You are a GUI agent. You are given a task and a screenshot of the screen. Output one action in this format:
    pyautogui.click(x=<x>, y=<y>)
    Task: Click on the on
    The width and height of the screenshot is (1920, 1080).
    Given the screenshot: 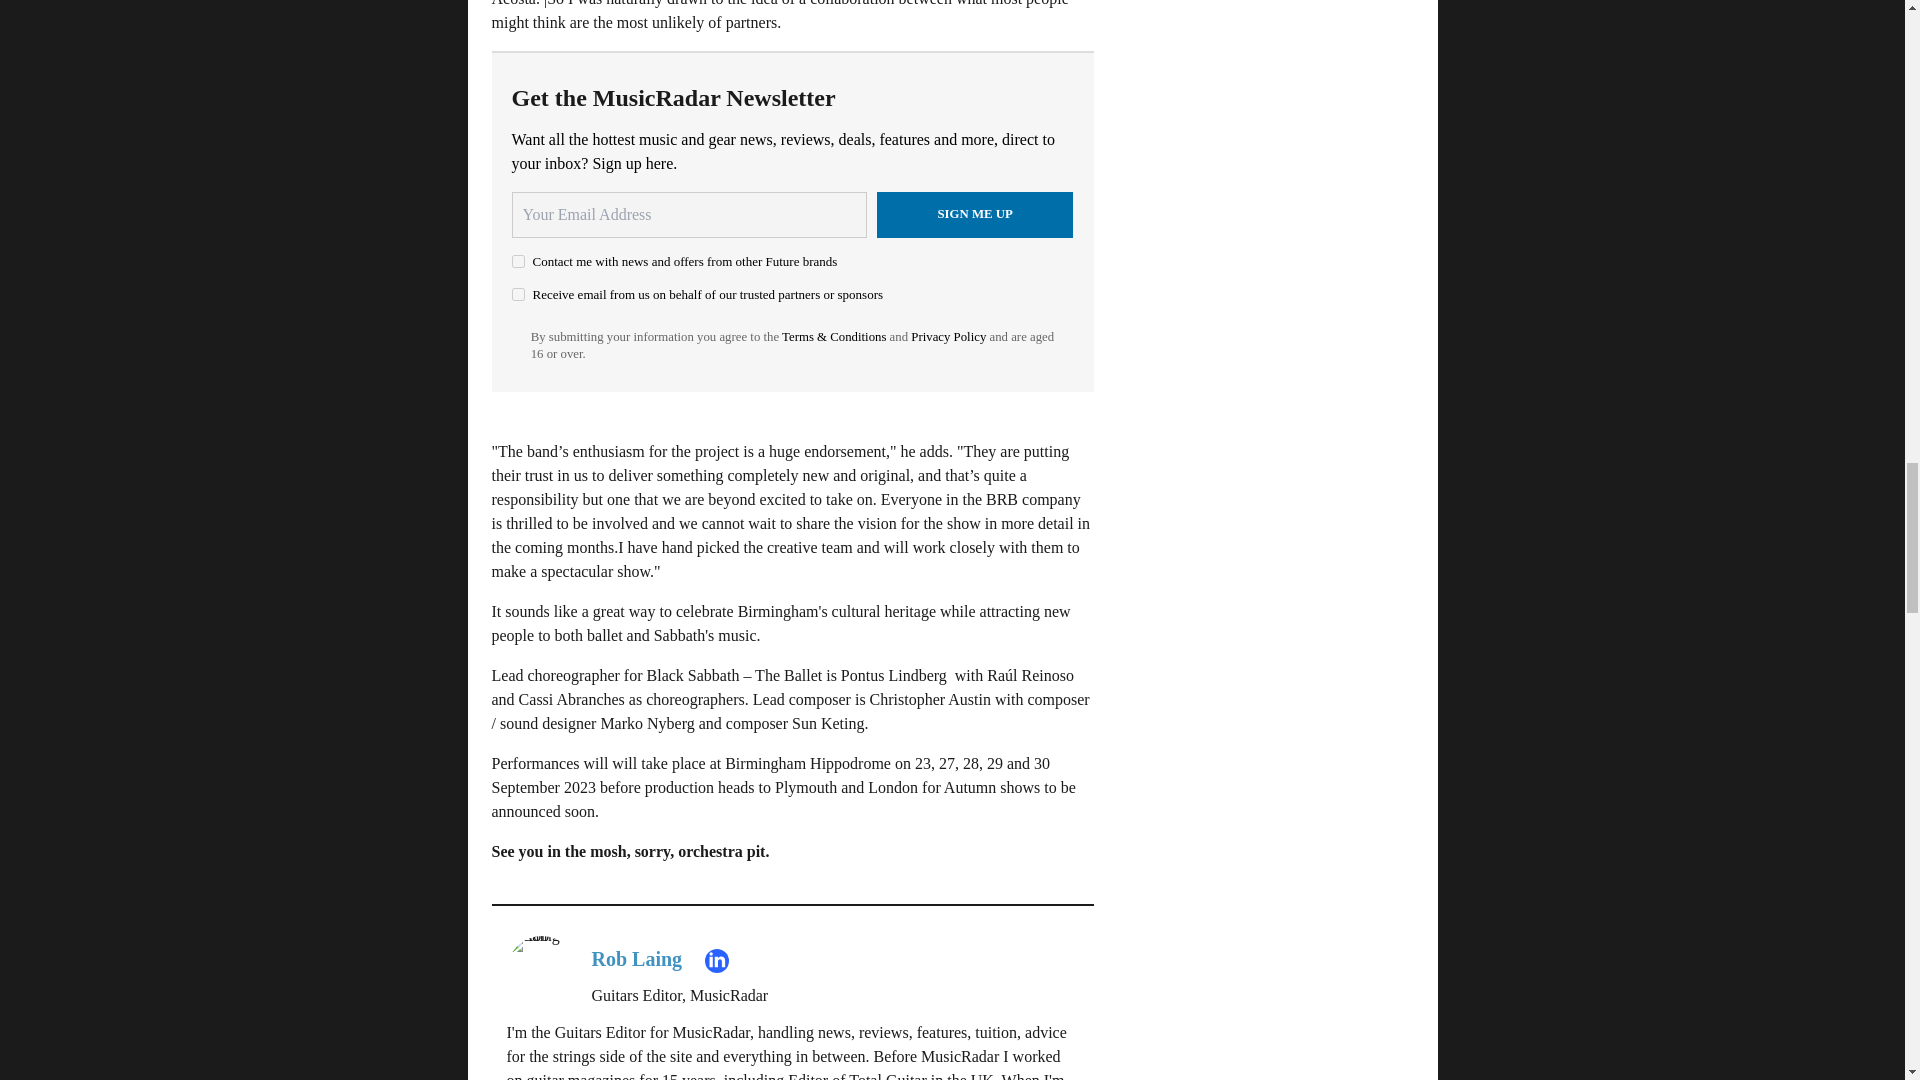 What is the action you would take?
    pyautogui.click(x=518, y=260)
    